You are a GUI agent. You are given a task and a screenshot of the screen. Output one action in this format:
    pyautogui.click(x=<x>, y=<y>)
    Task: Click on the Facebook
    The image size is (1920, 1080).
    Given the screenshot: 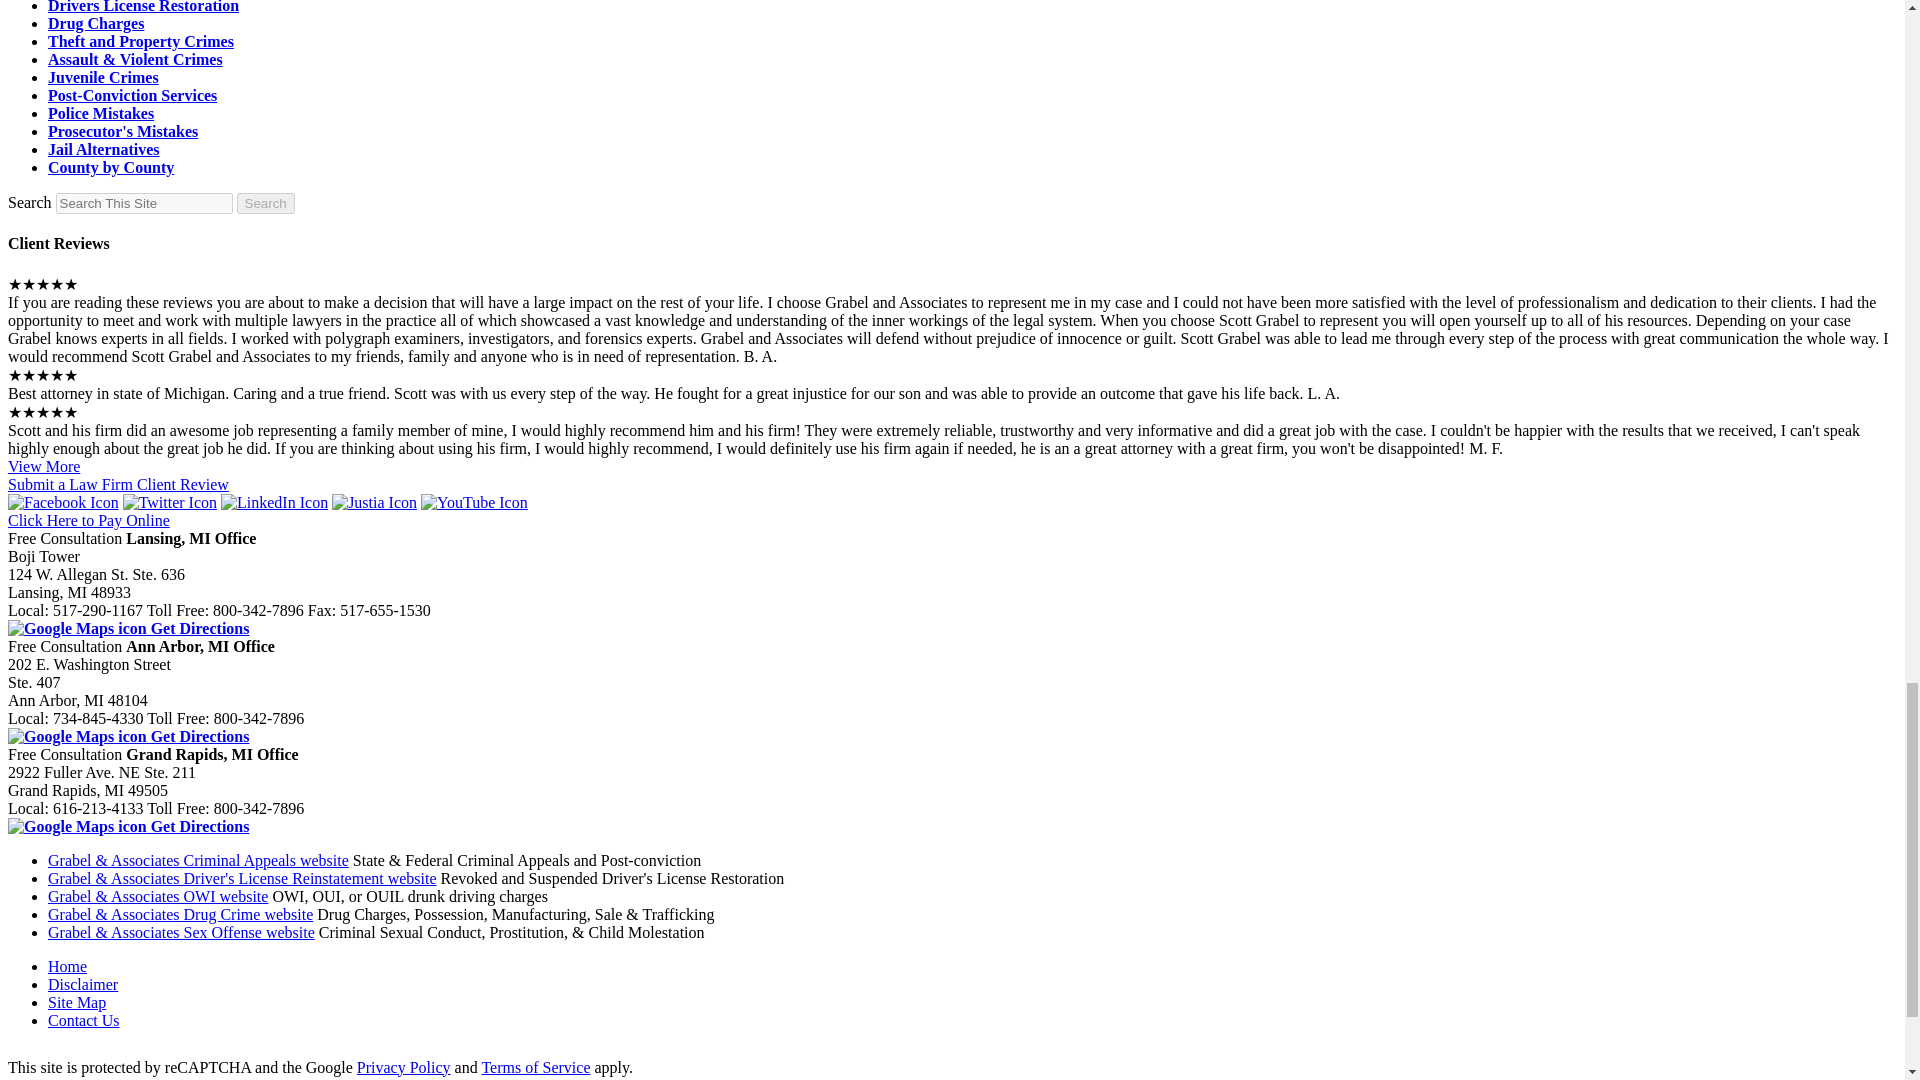 What is the action you would take?
    pyautogui.click(x=63, y=502)
    